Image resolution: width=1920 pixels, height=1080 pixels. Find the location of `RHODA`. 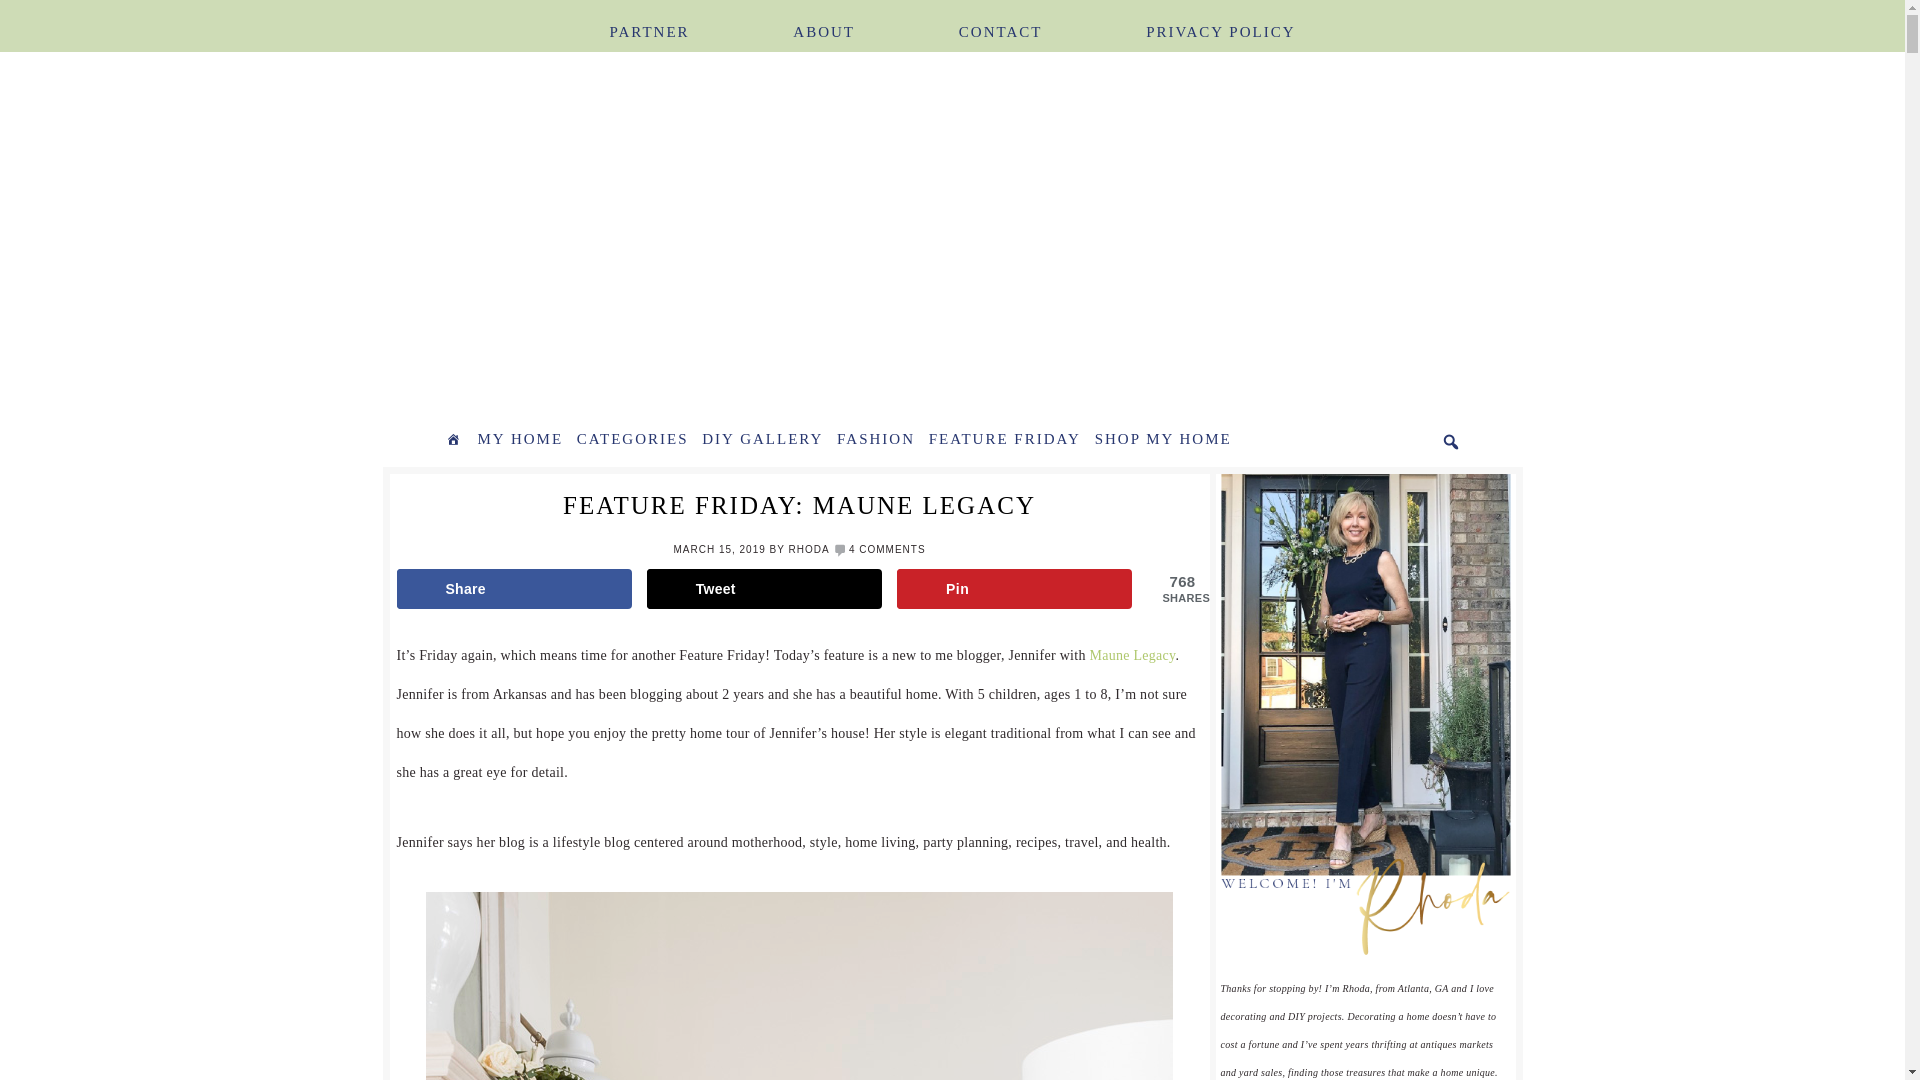

RHODA is located at coordinates (809, 550).